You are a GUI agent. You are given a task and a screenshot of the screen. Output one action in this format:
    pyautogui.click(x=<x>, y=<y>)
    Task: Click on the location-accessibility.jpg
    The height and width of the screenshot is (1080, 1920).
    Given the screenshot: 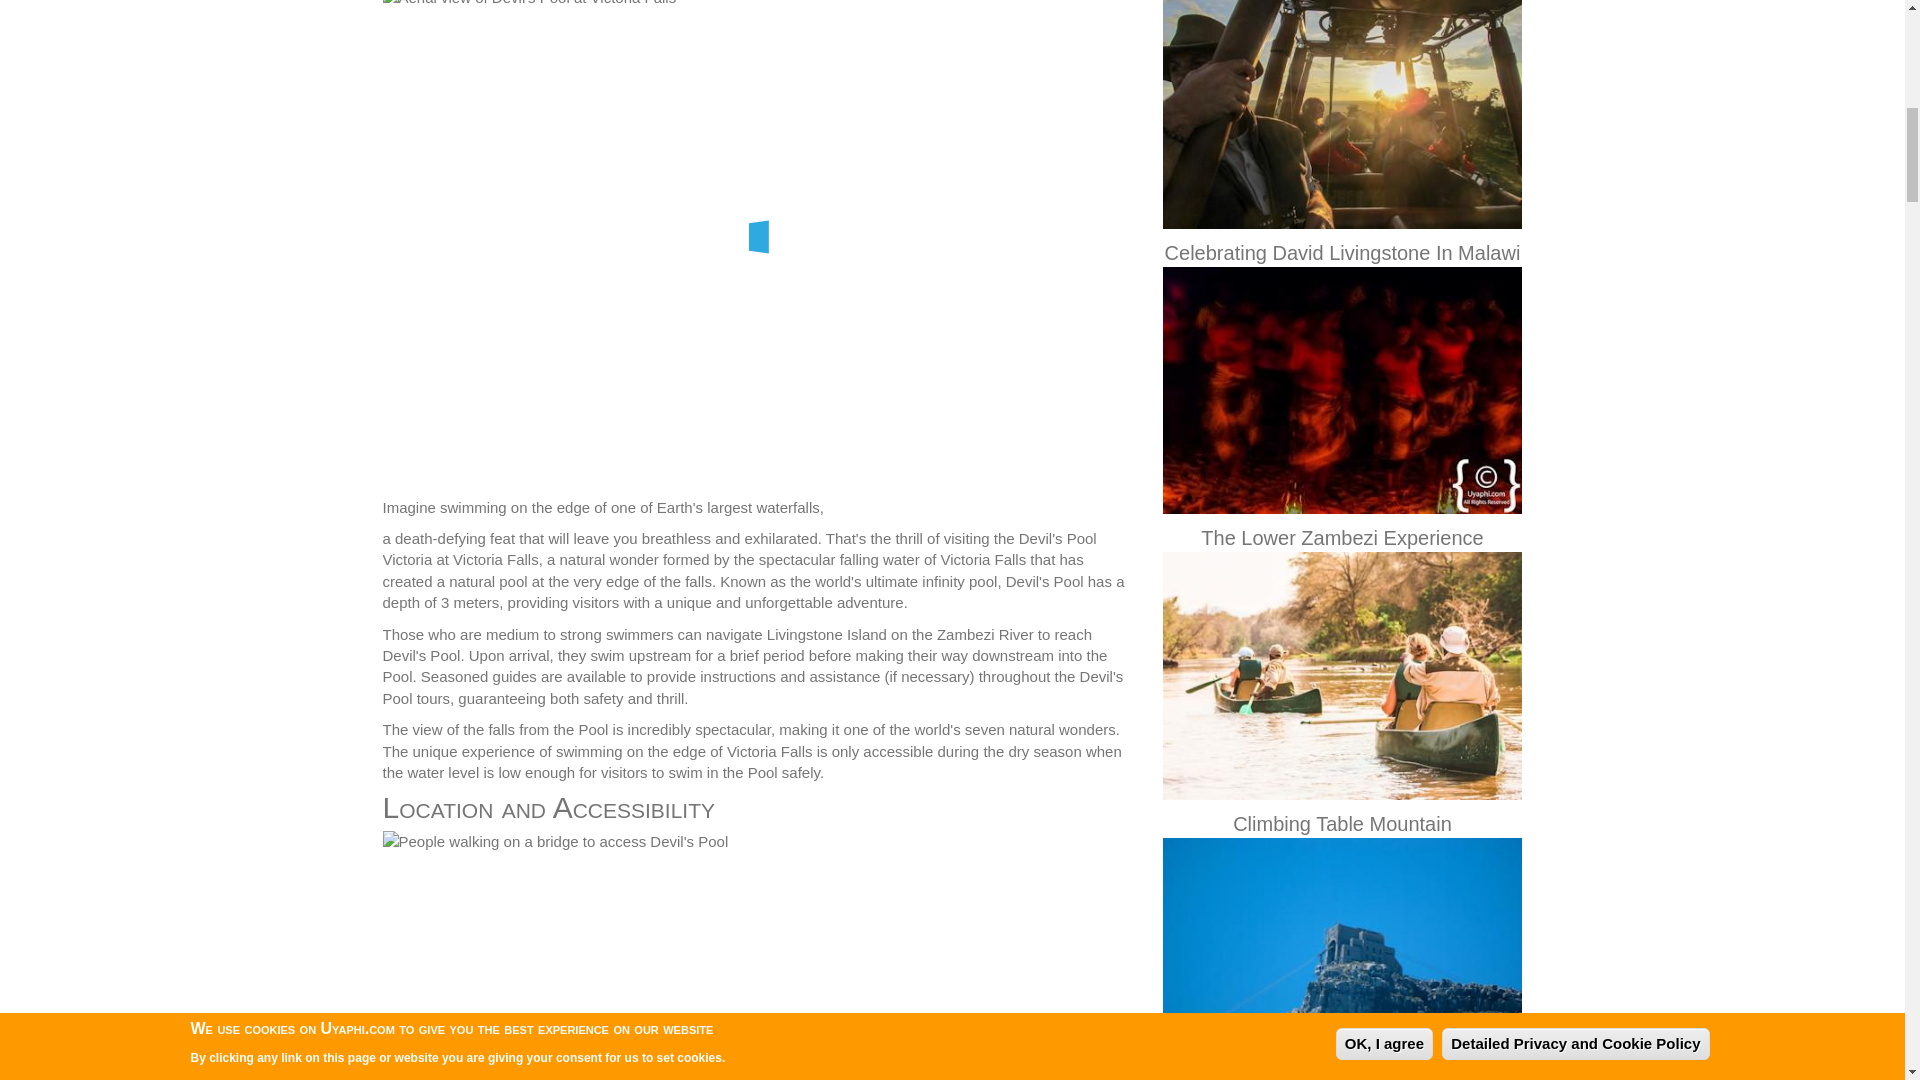 What is the action you would take?
    pyautogui.click(x=757, y=955)
    